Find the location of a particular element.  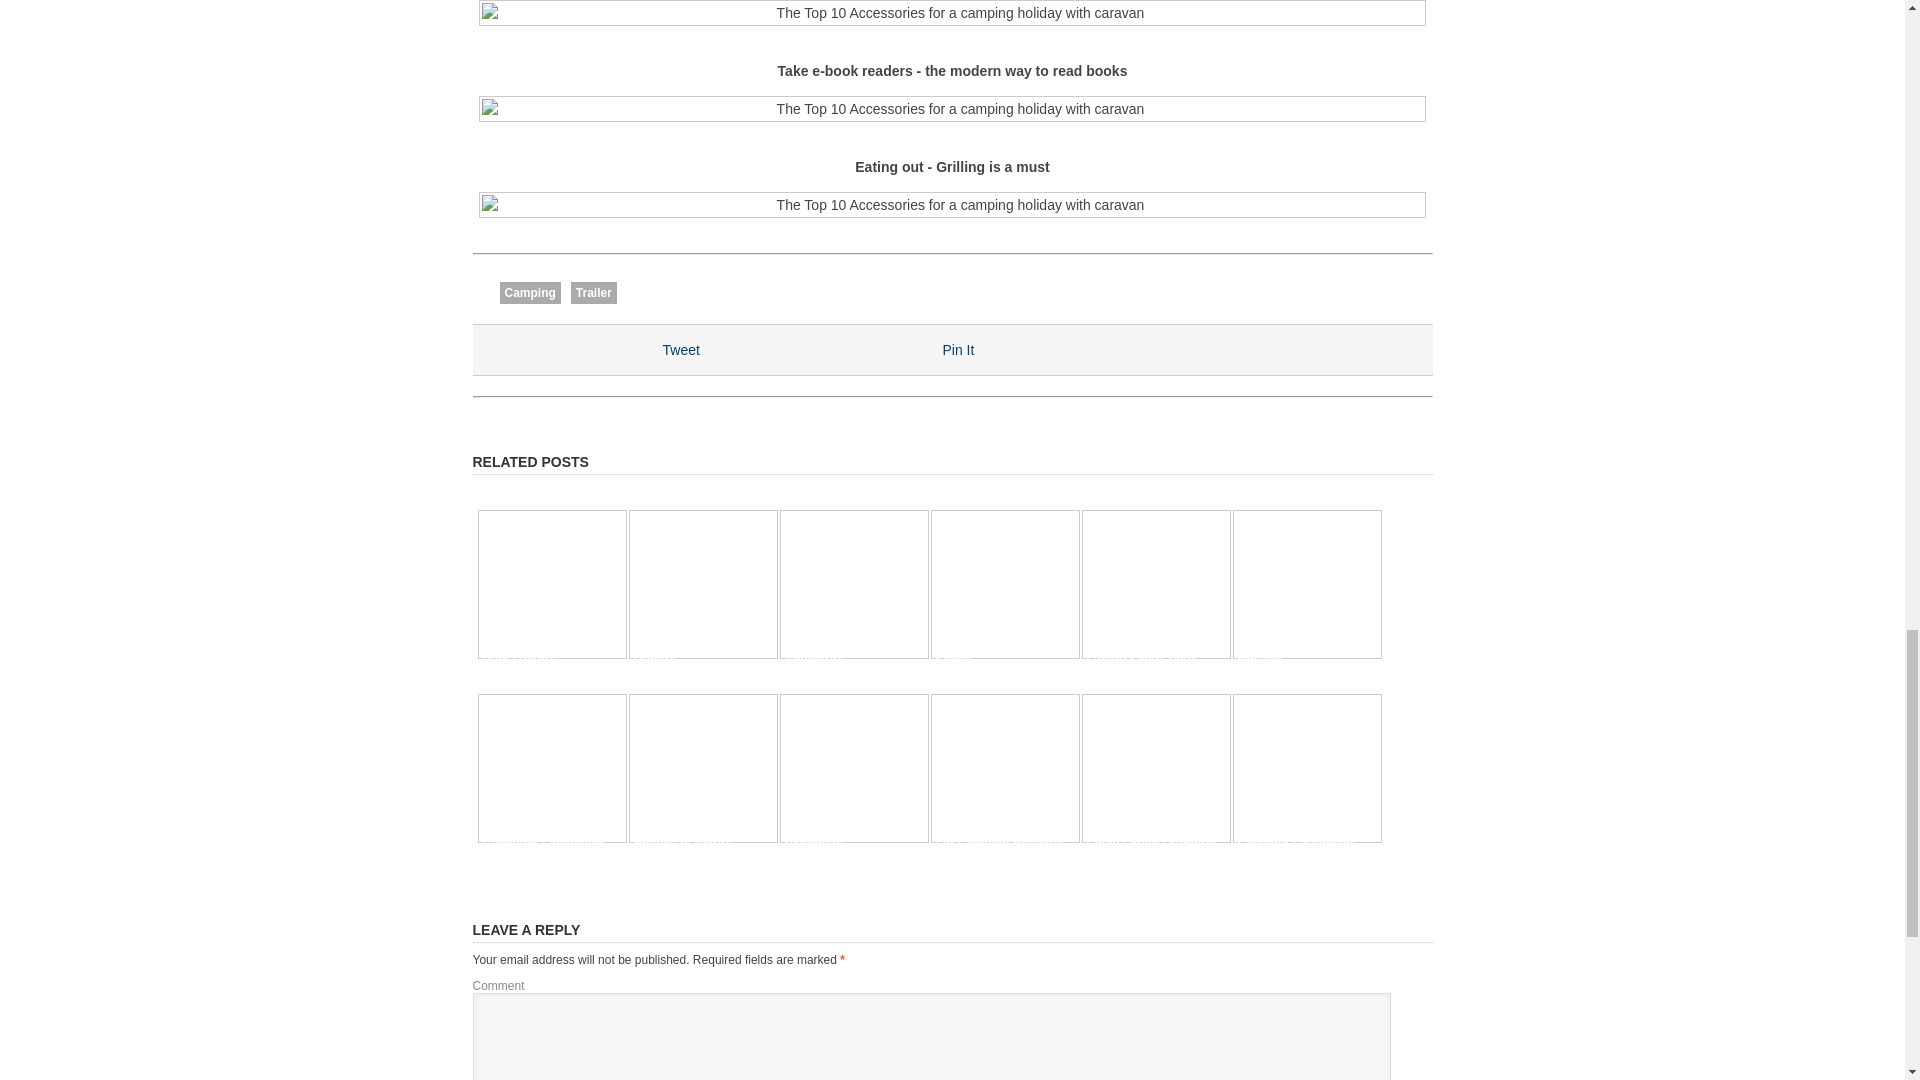

The Top 10 Accessories for a camping holiday with caravan is located at coordinates (952, 12).